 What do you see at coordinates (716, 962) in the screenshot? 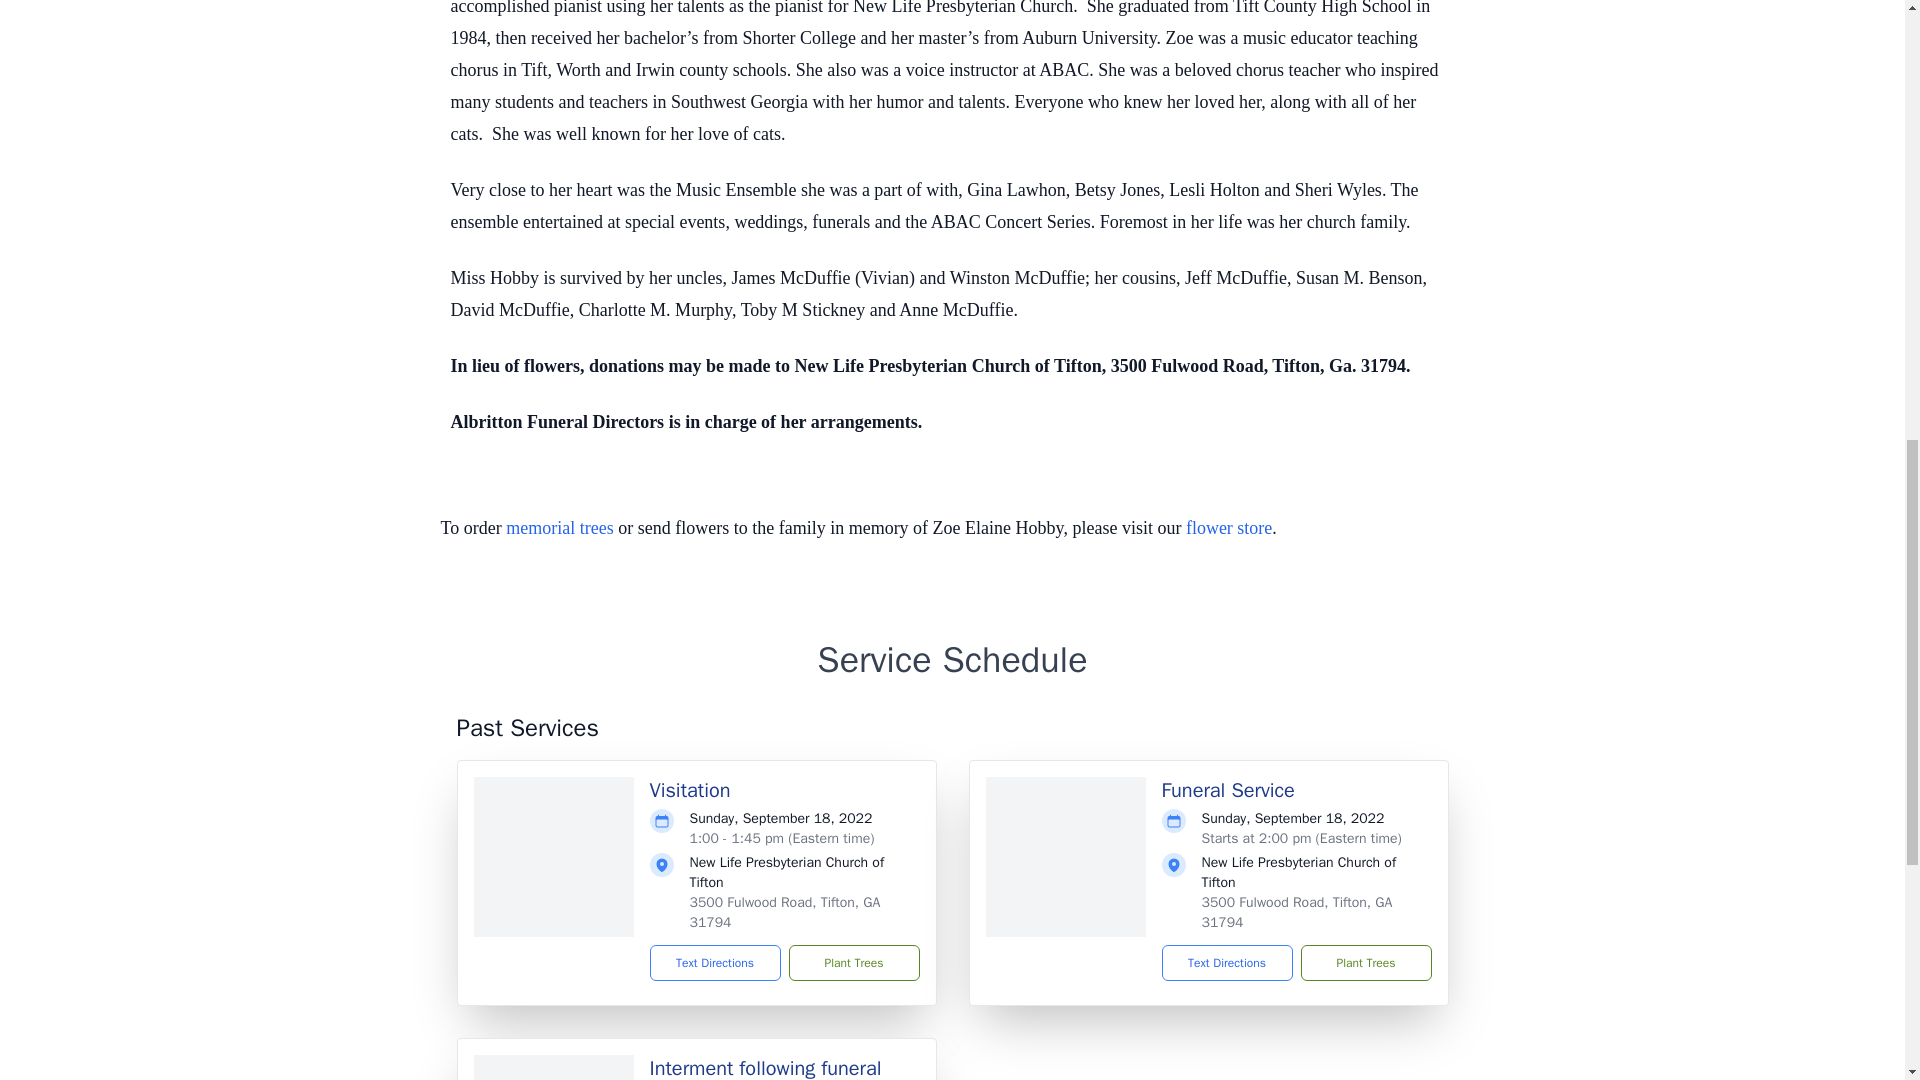
I see `Text Directions` at bounding box center [716, 962].